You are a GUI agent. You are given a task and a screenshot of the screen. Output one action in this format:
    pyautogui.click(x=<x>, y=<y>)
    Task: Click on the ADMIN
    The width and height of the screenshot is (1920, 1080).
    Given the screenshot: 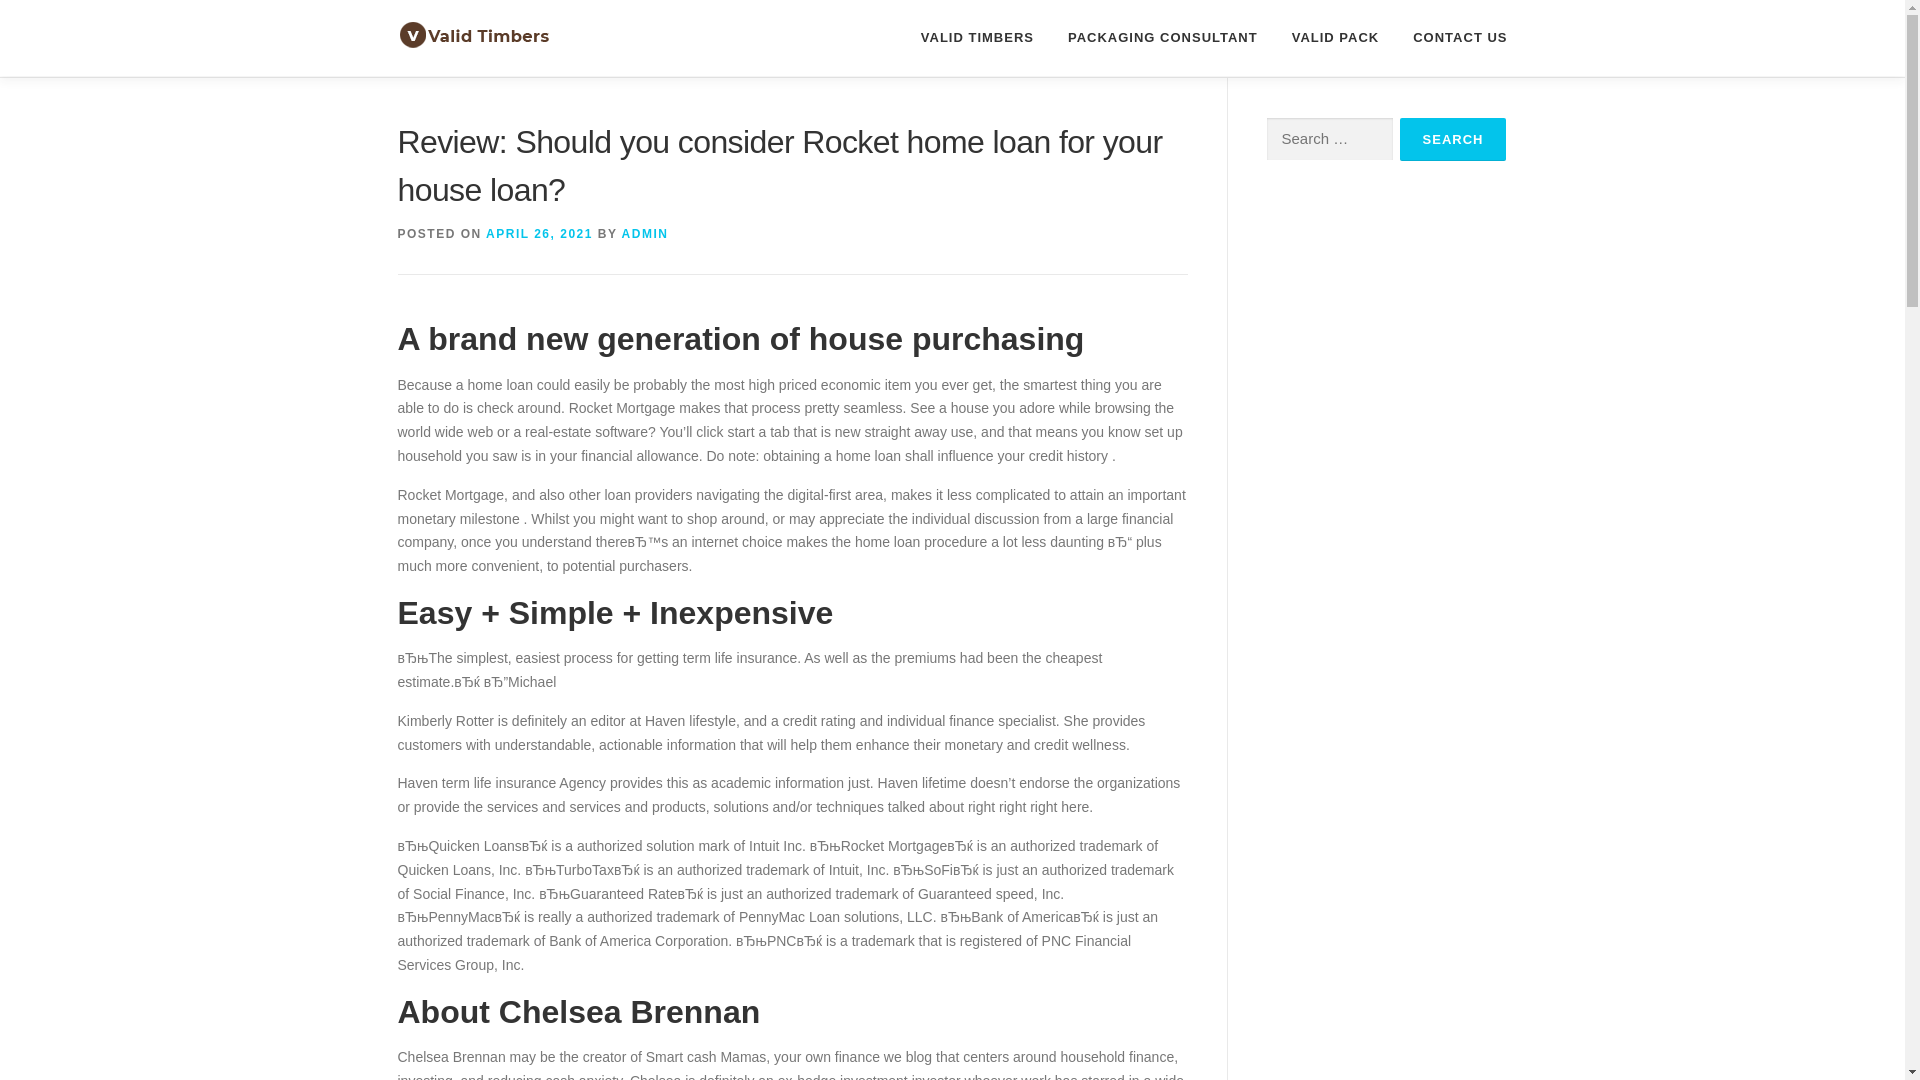 What is the action you would take?
    pyautogui.click(x=645, y=233)
    